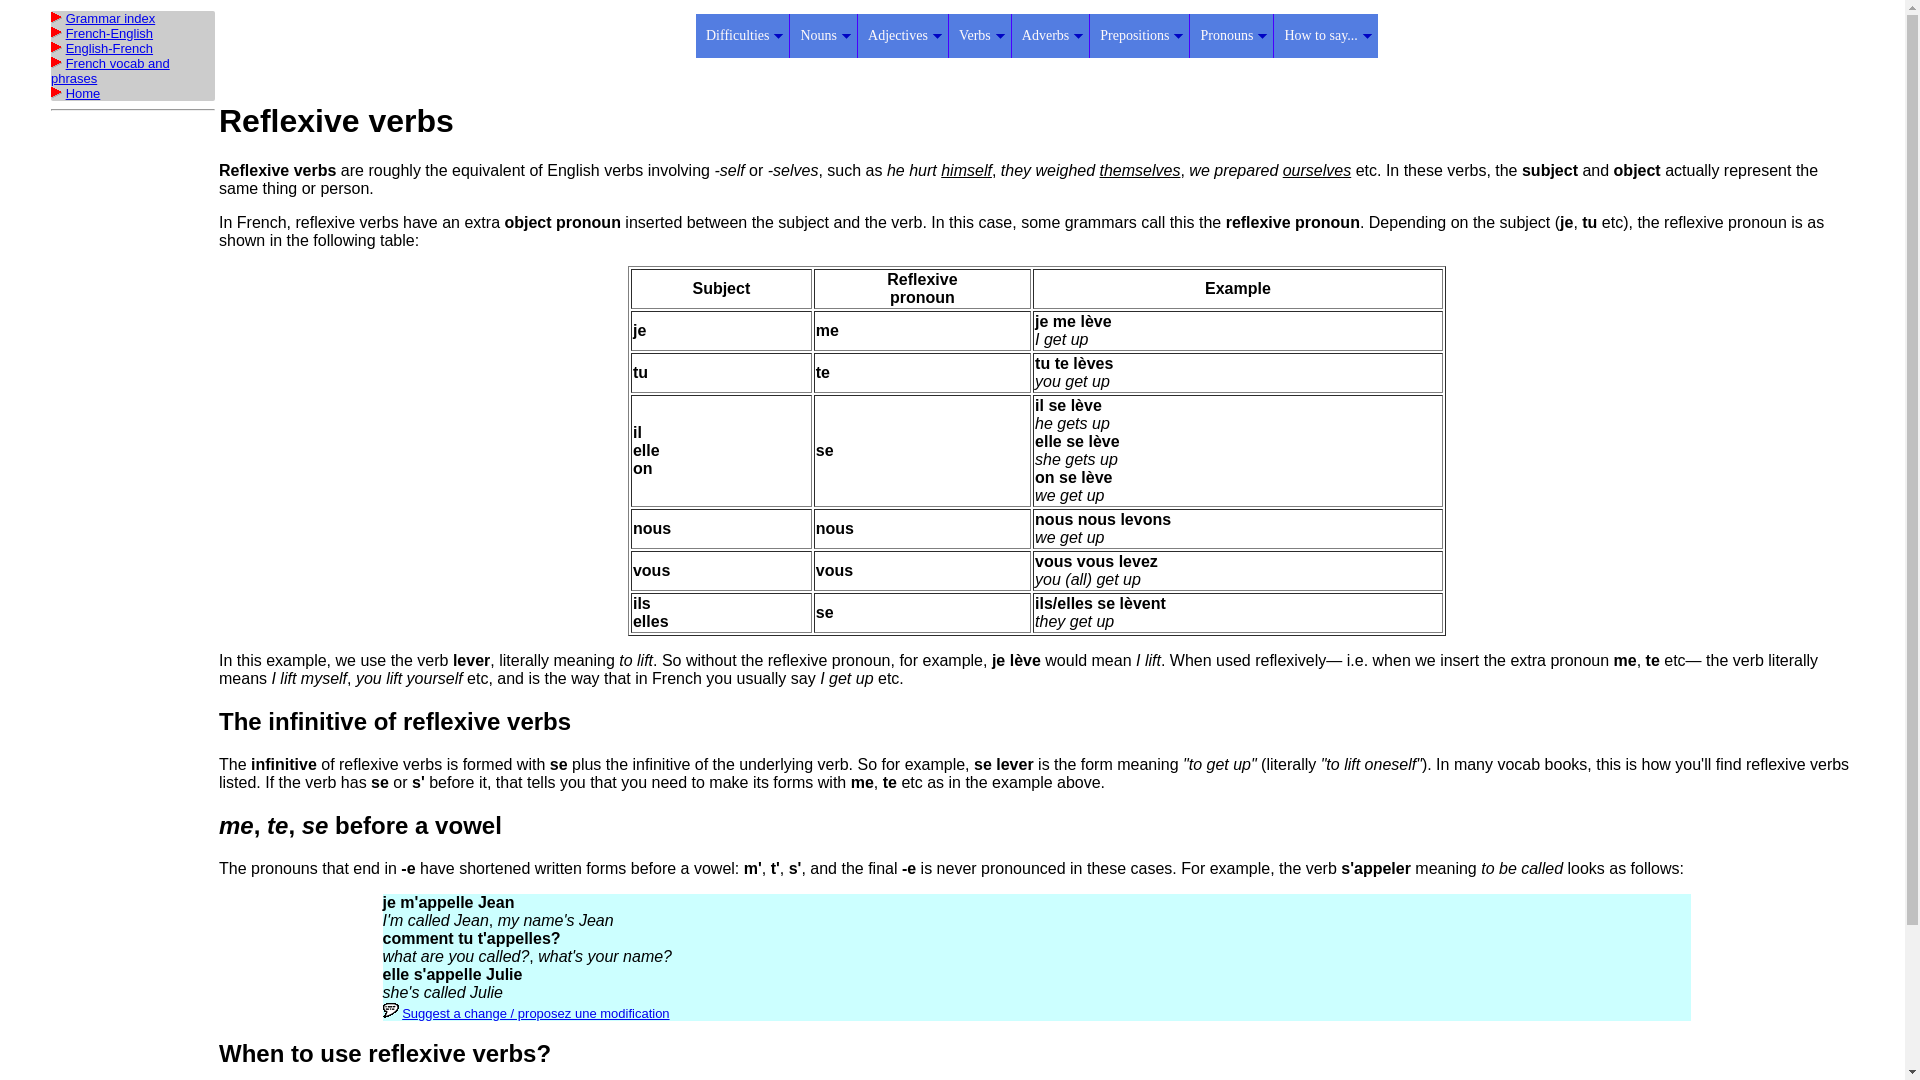 The height and width of the screenshot is (1080, 1920). Describe the element at coordinates (109, 48) in the screenshot. I see `English-French` at that location.